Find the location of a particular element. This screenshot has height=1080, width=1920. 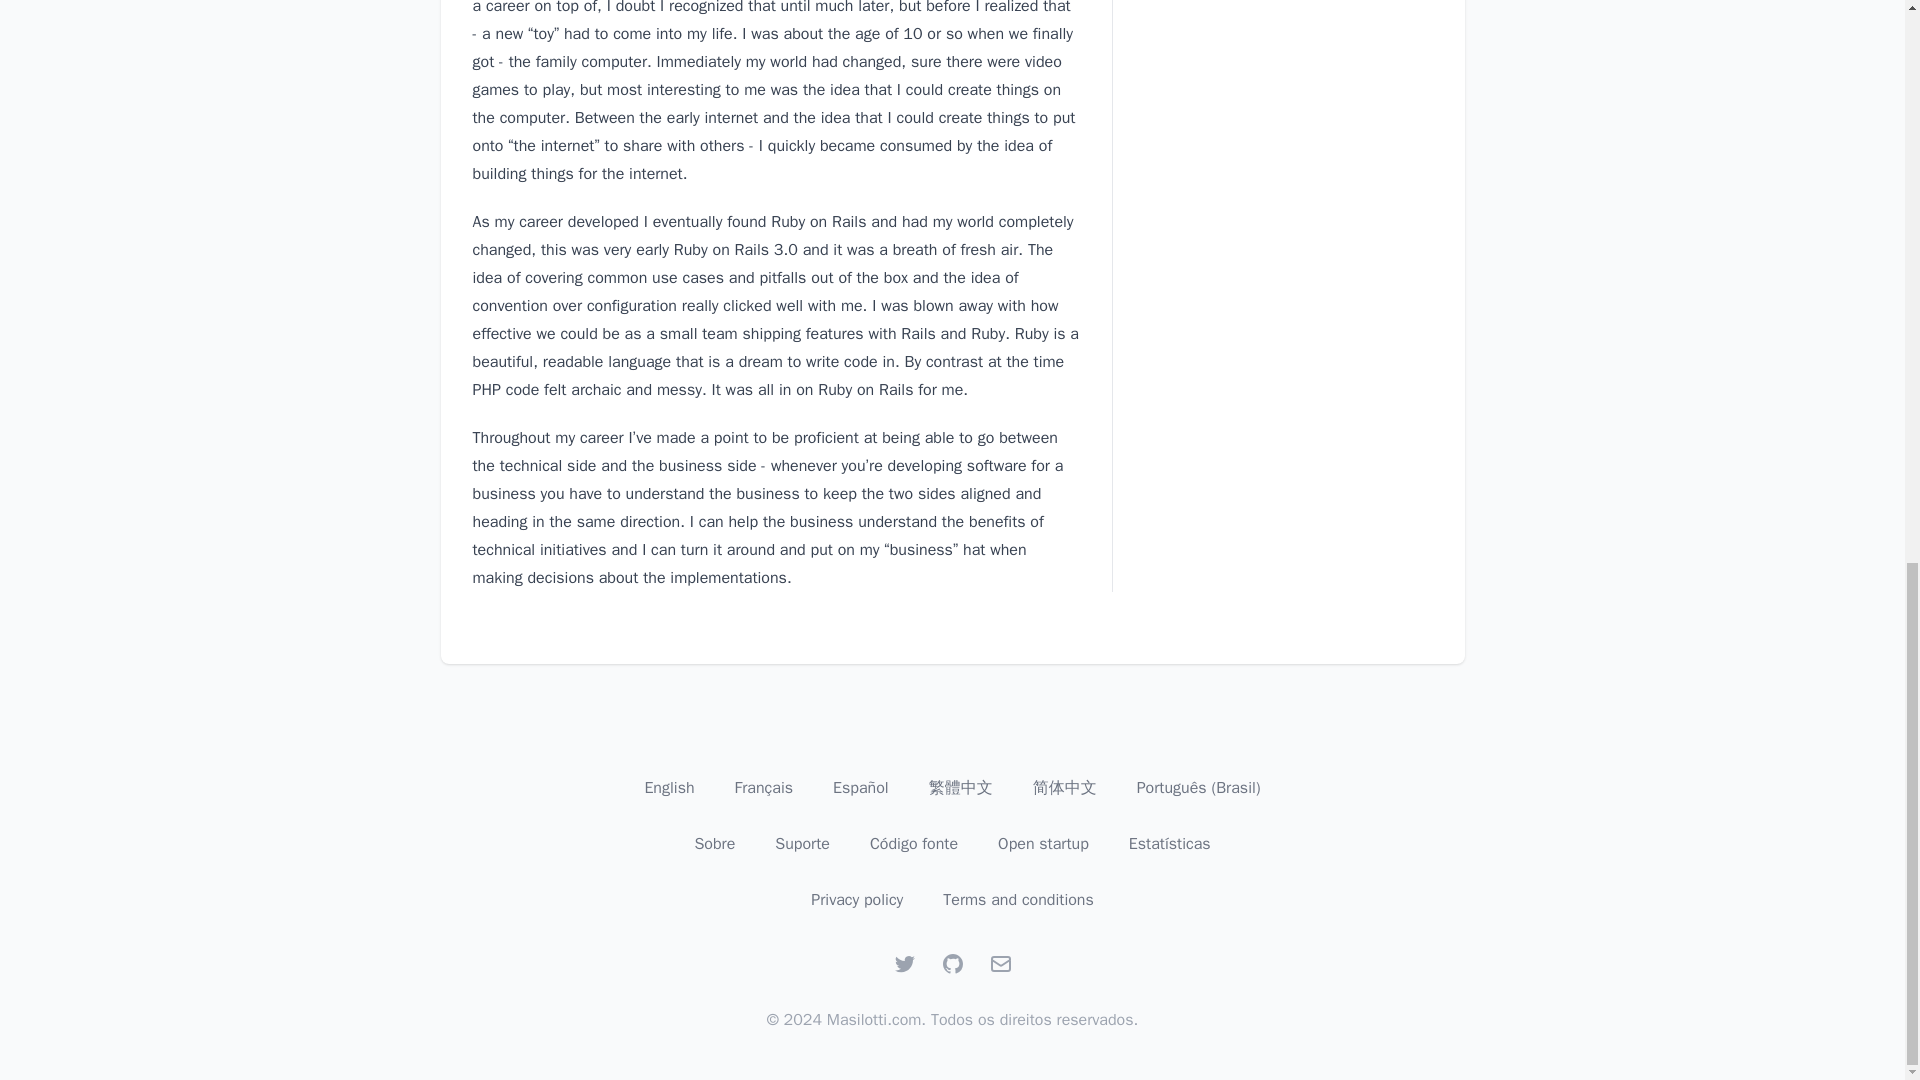

E-mail is located at coordinates (1000, 964).